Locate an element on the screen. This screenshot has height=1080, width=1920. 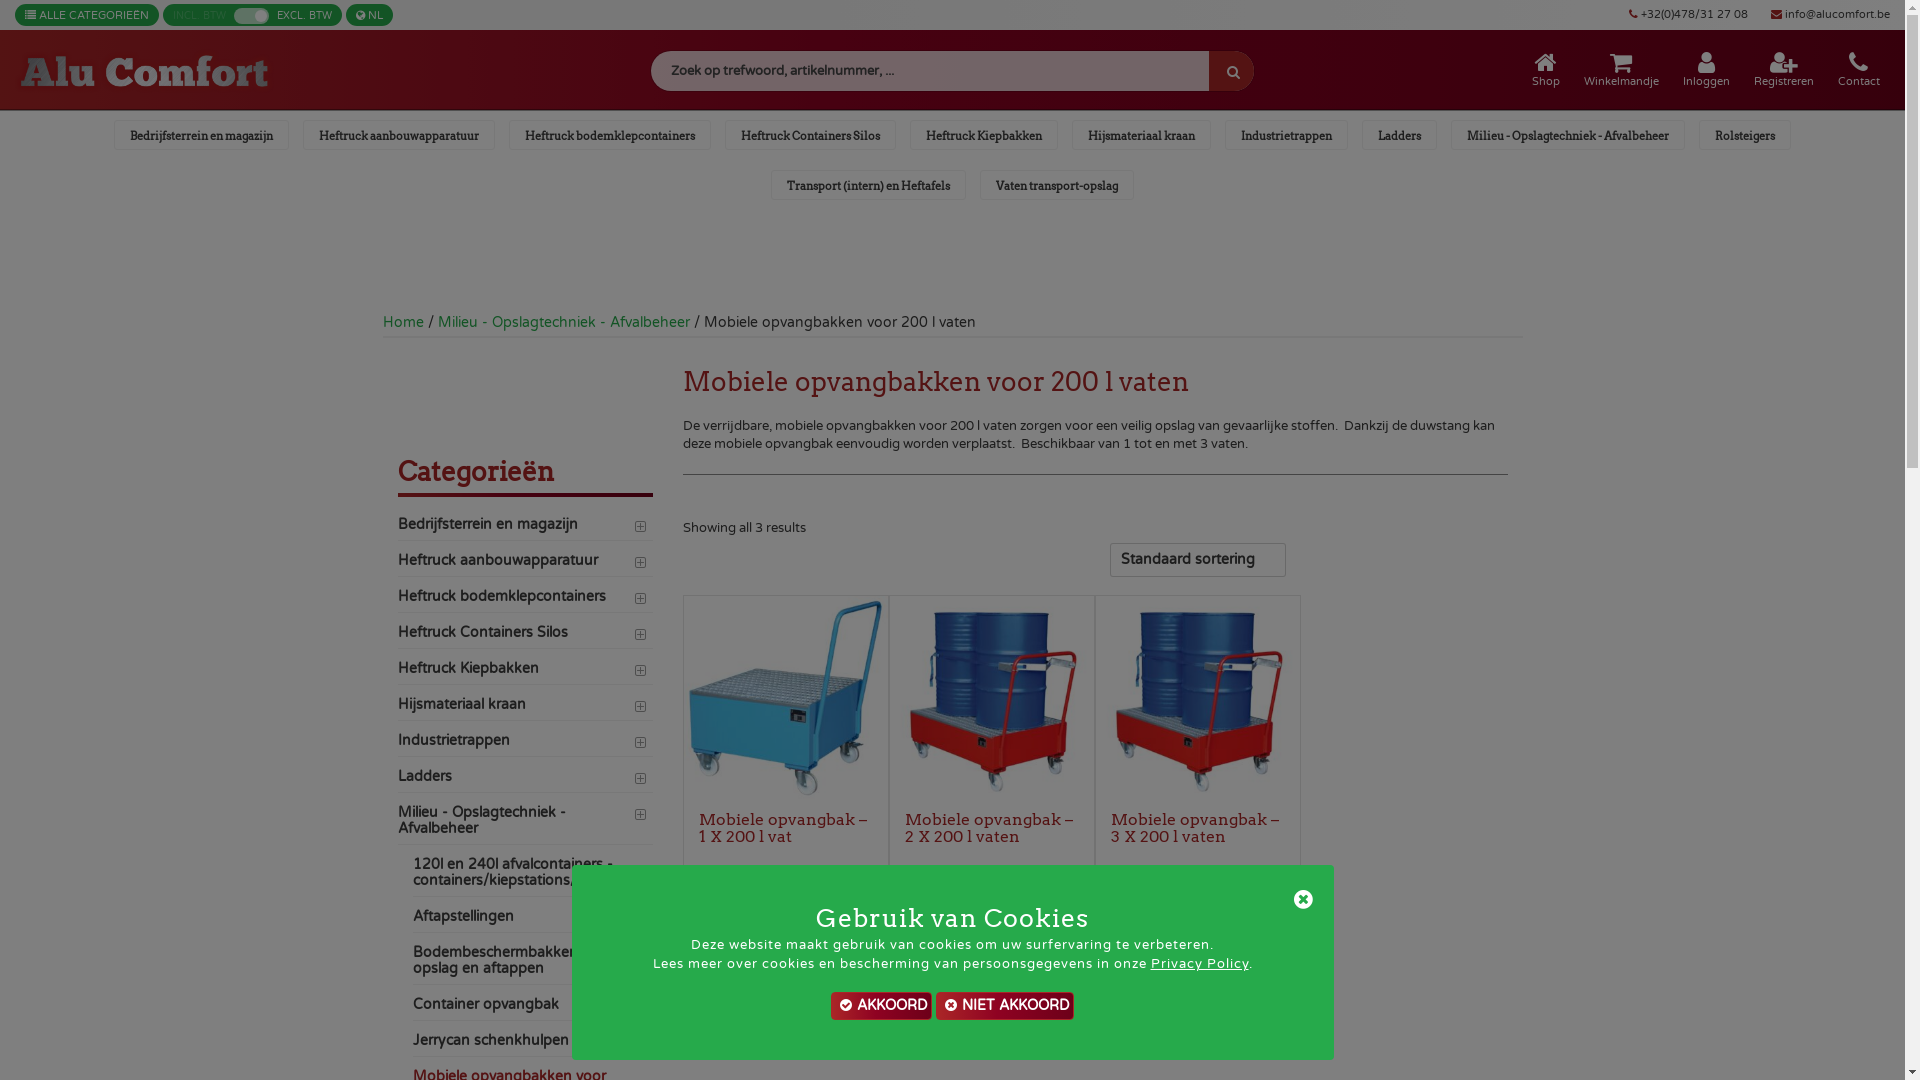
Milieu - Opslagtechniek - Afvalbeheer is located at coordinates (526, 825).